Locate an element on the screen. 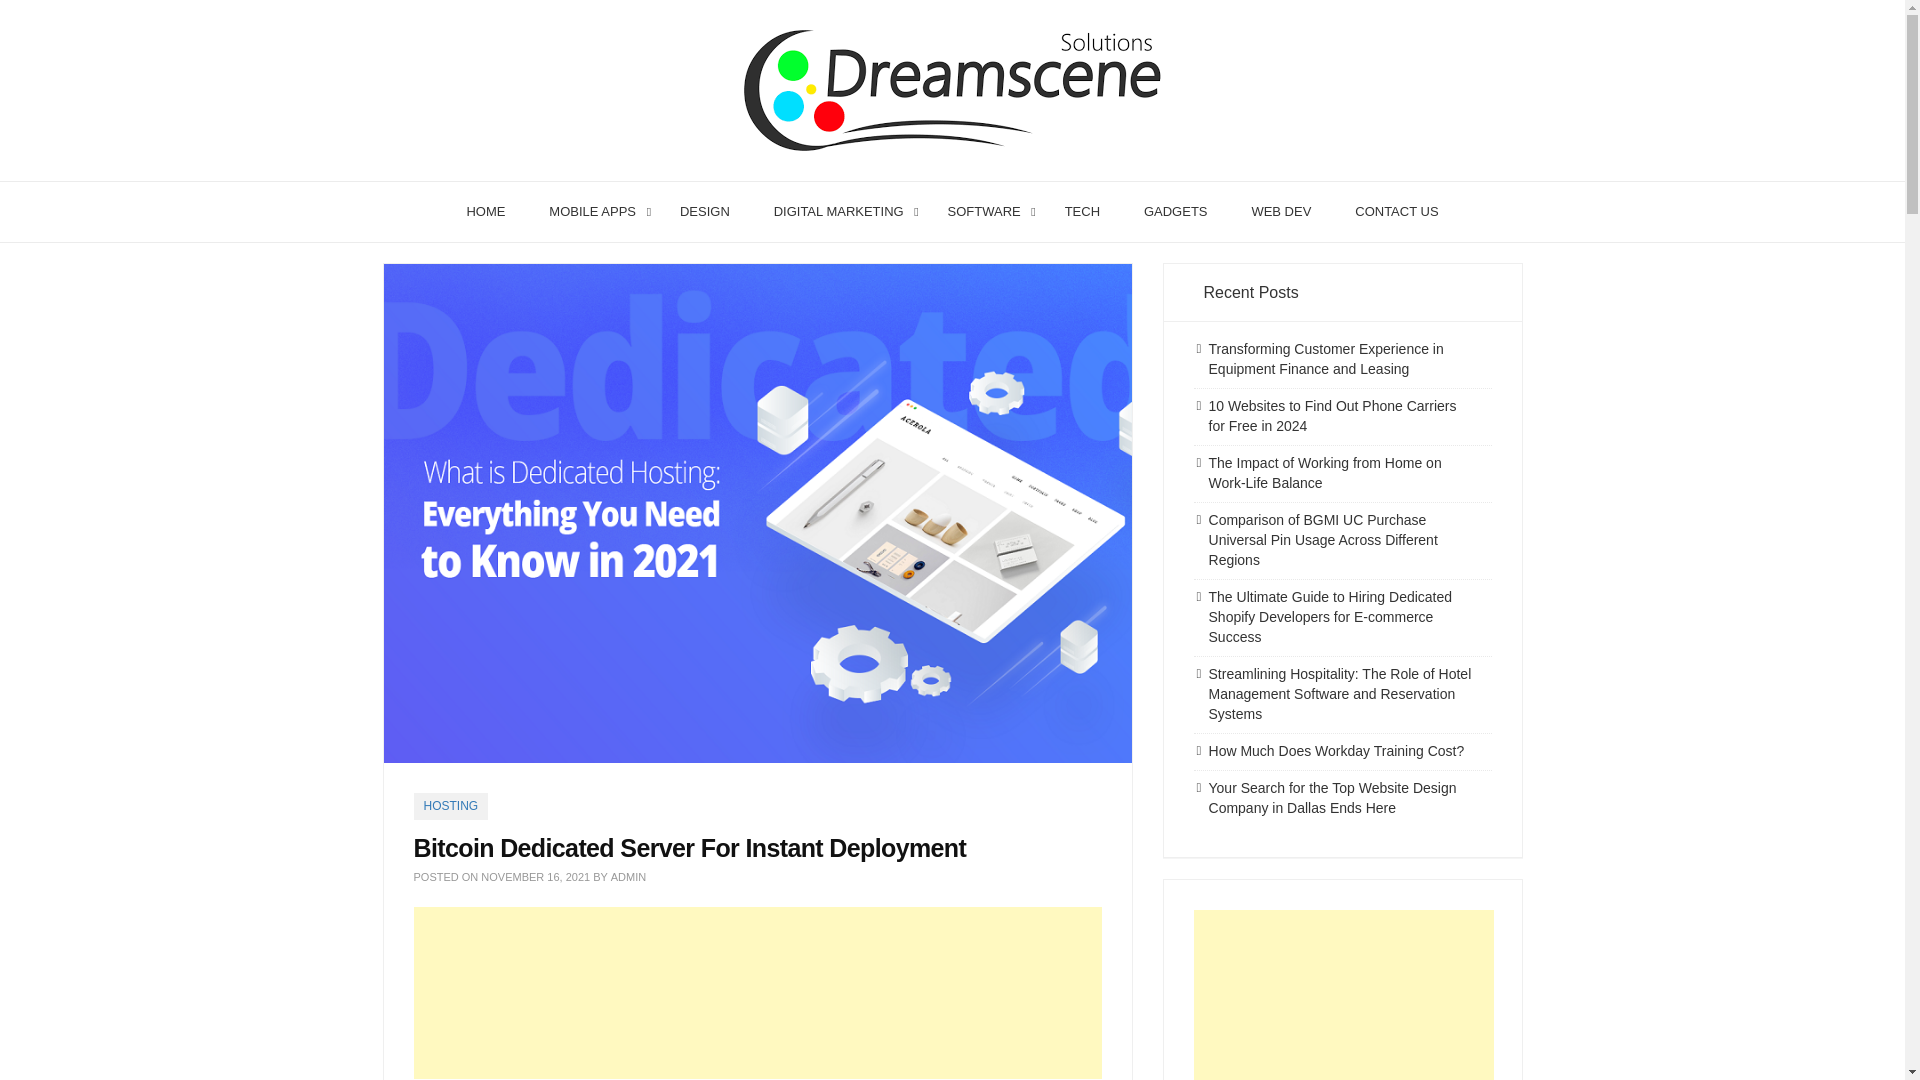 The height and width of the screenshot is (1080, 1920). HOSTING is located at coordinates (452, 806).